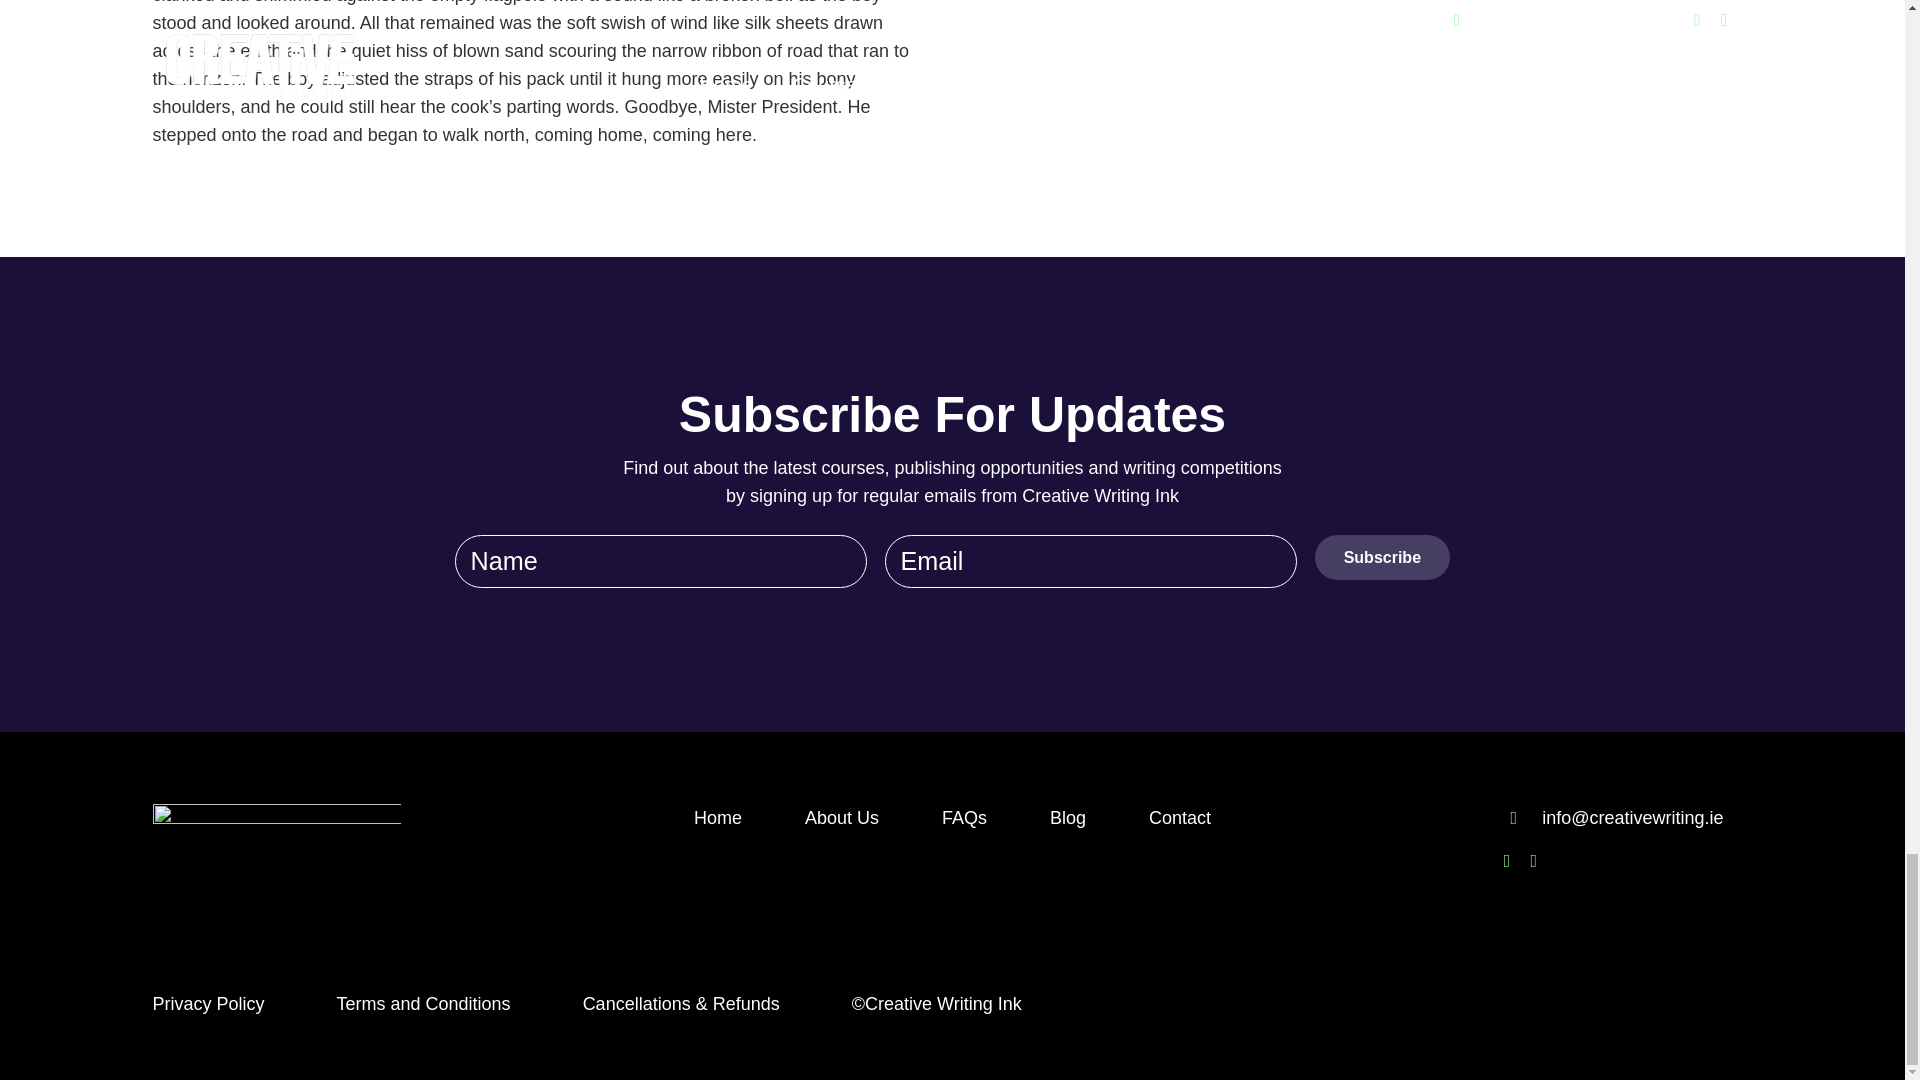  What do you see at coordinates (1180, 818) in the screenshot?
I see `Contact` at bounding box center [1180, 818].